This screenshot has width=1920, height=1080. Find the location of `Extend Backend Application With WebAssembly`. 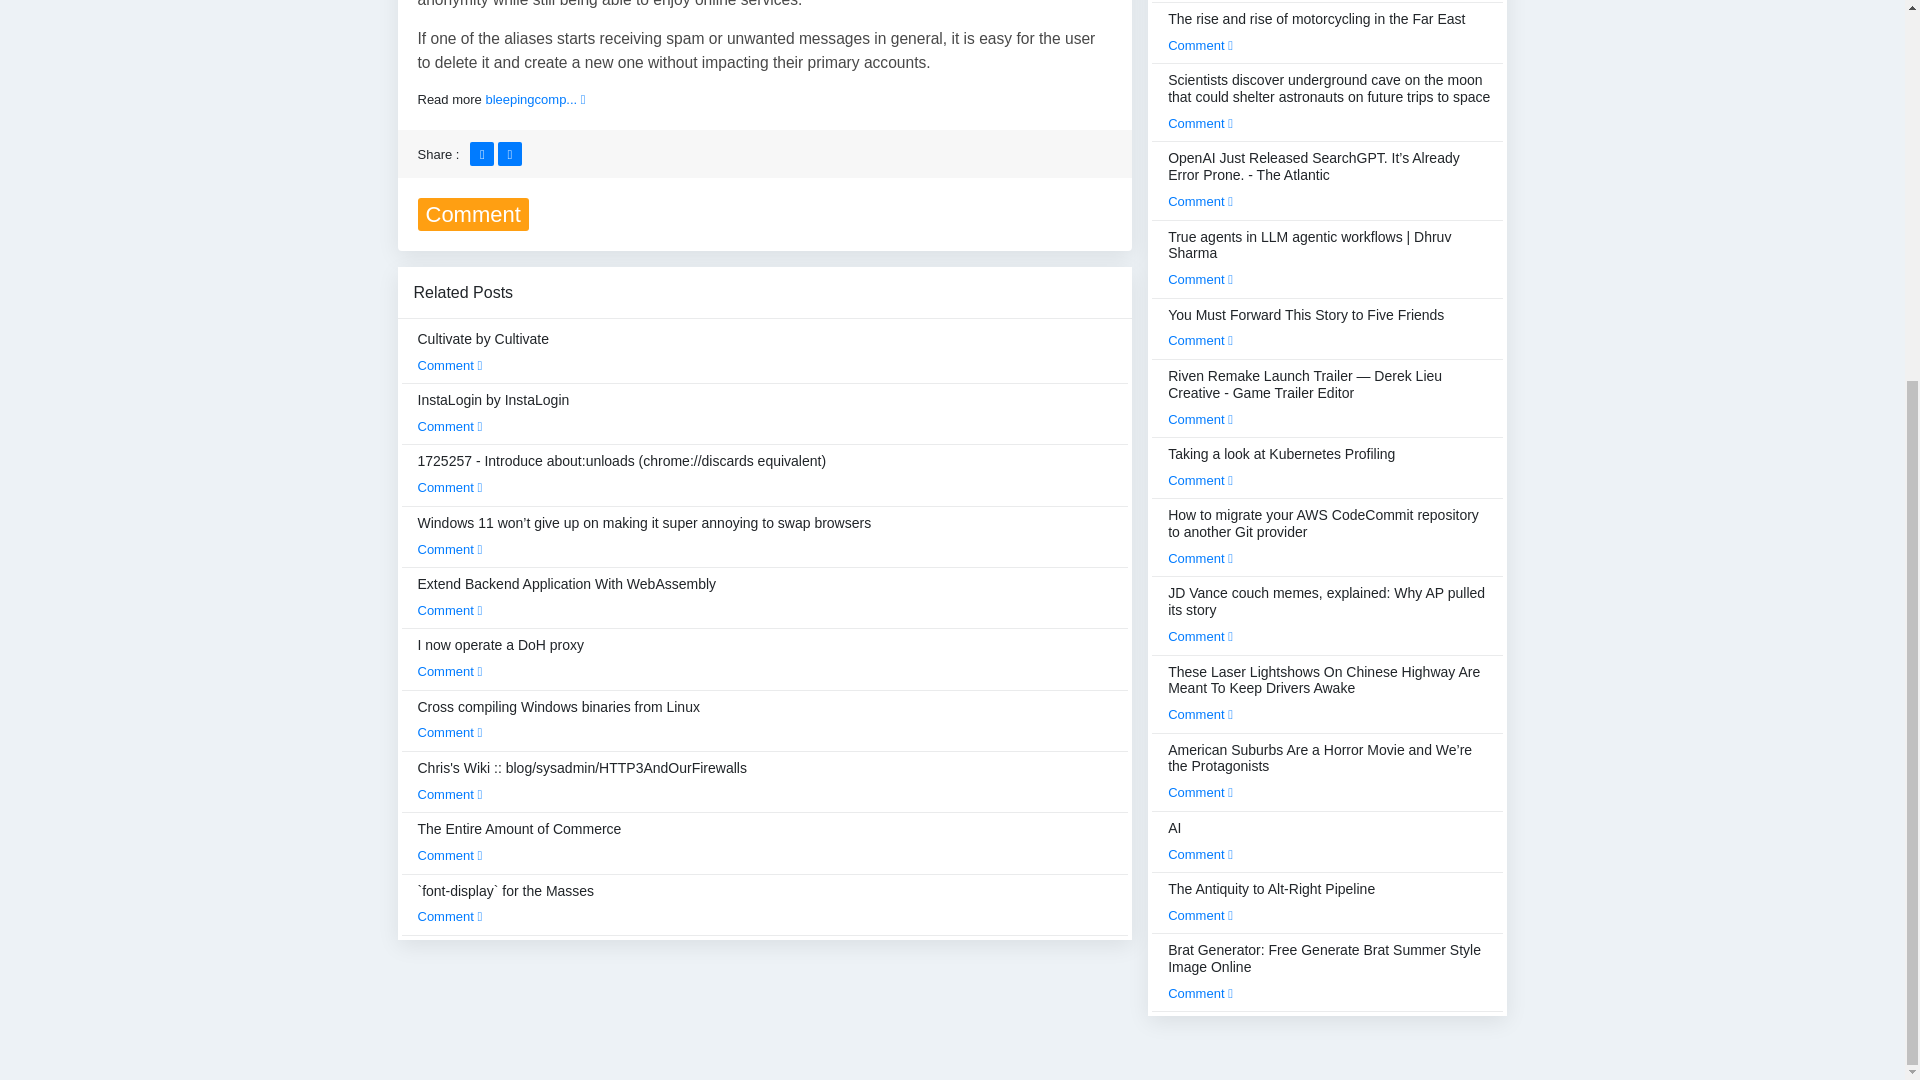

Extend Backend Application With WebAssembly is located at coordinates (567, 596).